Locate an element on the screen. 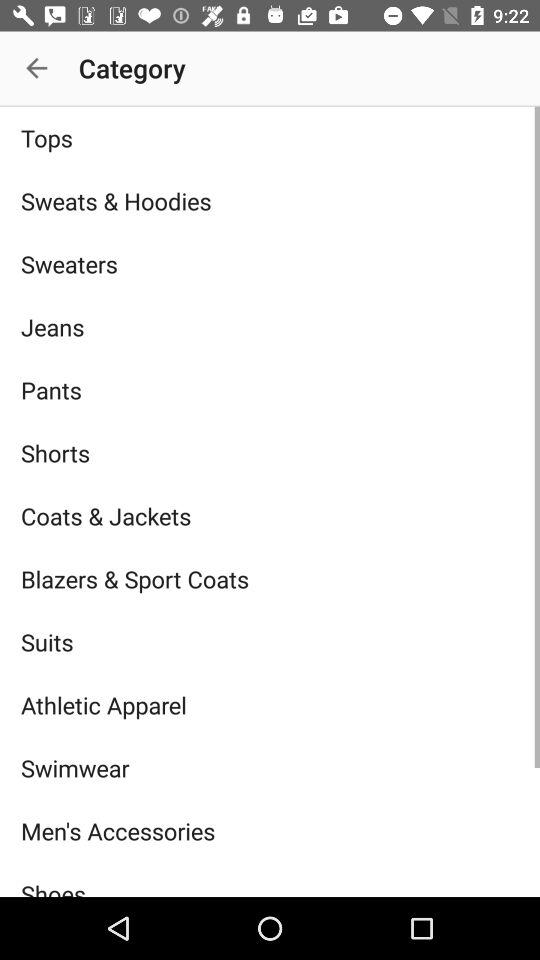 The height and width of the screenshot is (960, 540). launch item above tops icon is located at coordinates (36, 68).